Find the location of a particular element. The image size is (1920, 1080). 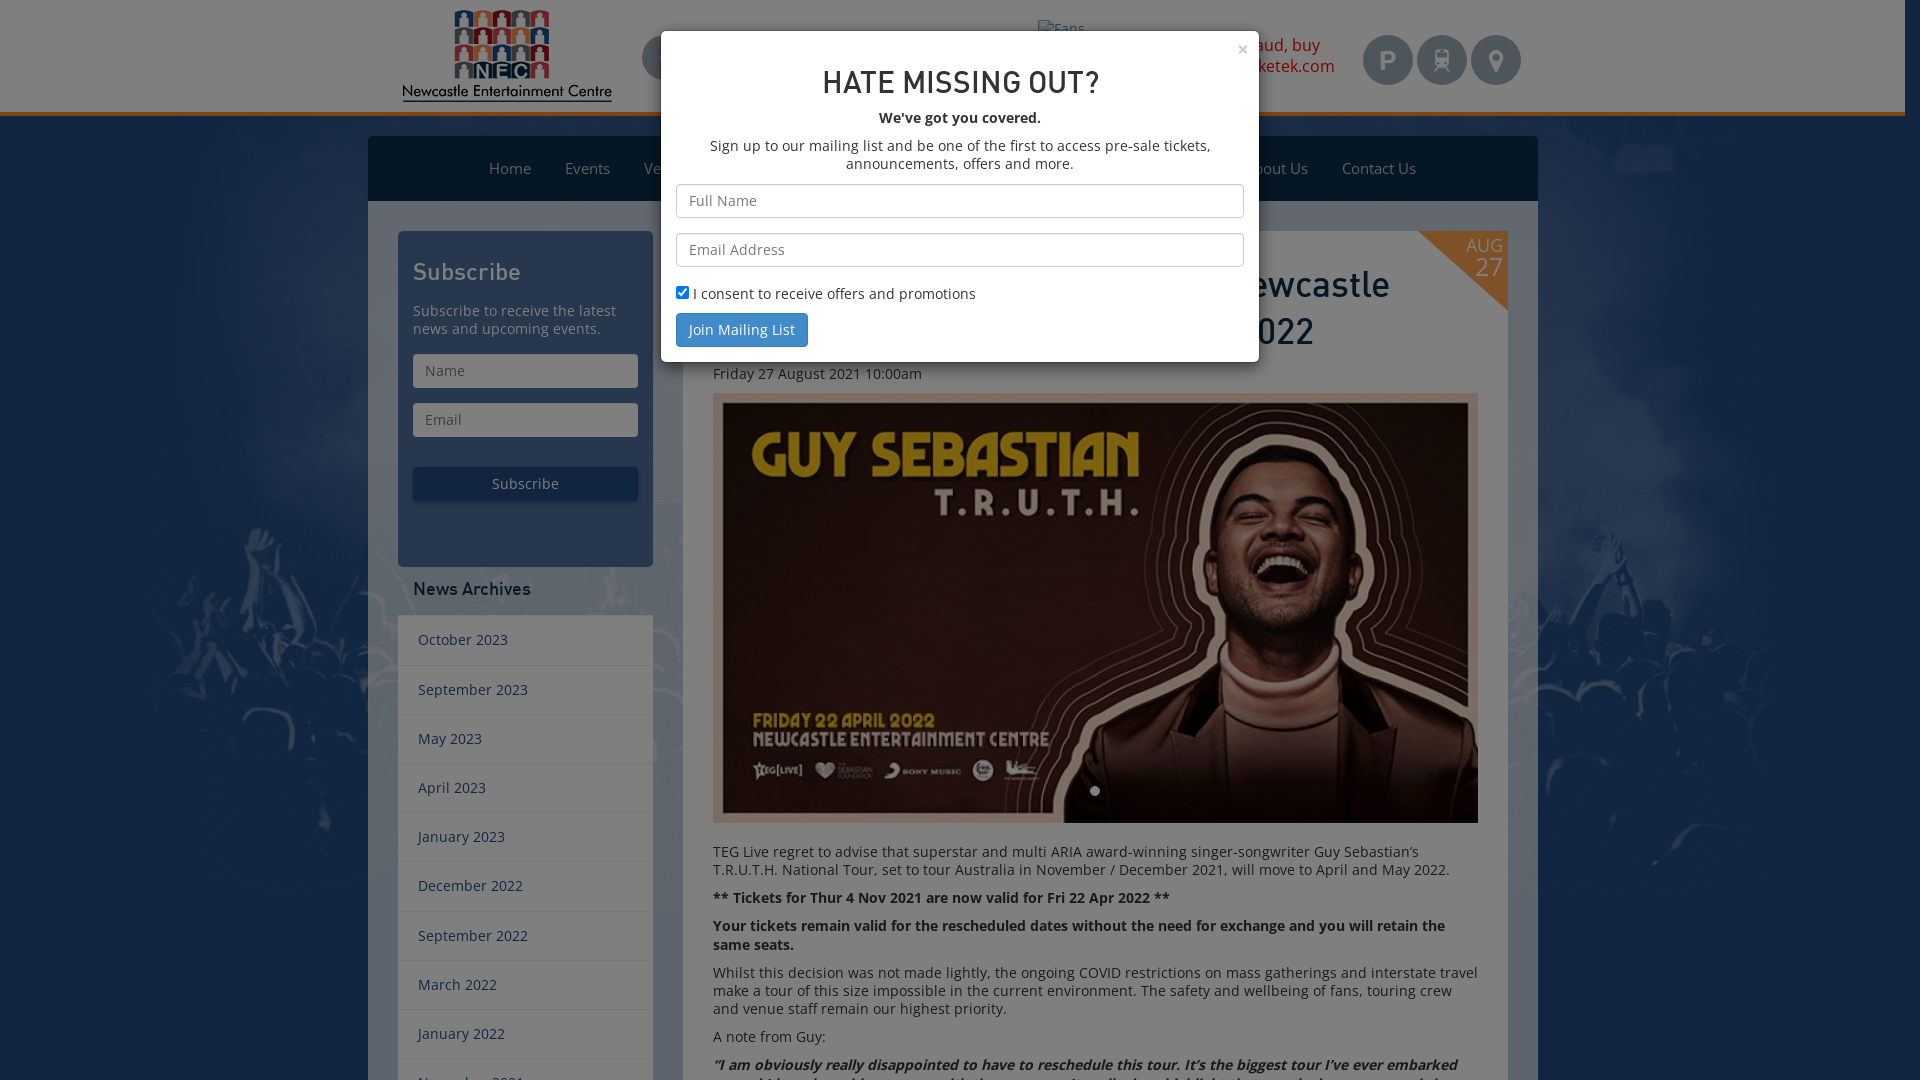

Parking is located at coordinates (1387, 60).